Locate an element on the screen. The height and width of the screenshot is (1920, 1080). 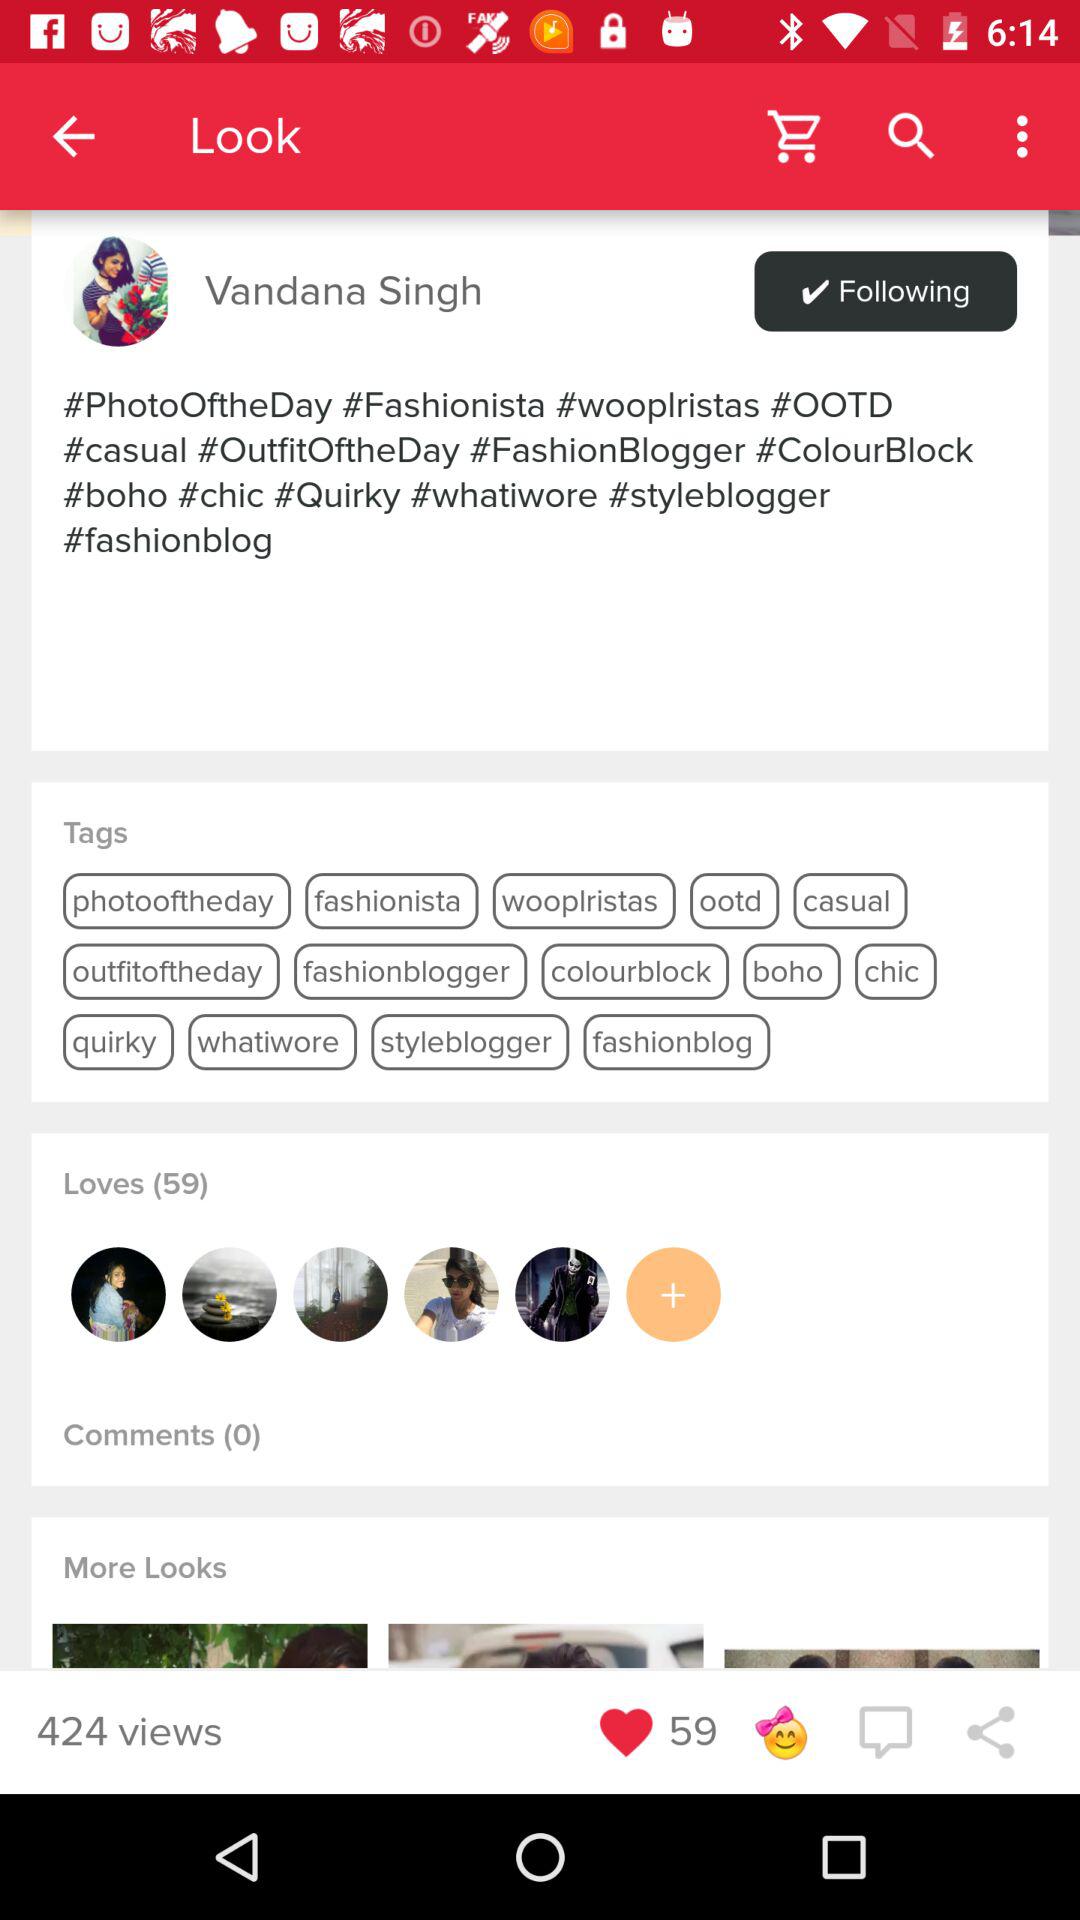
open profile is located at coordinates (451, 1294).